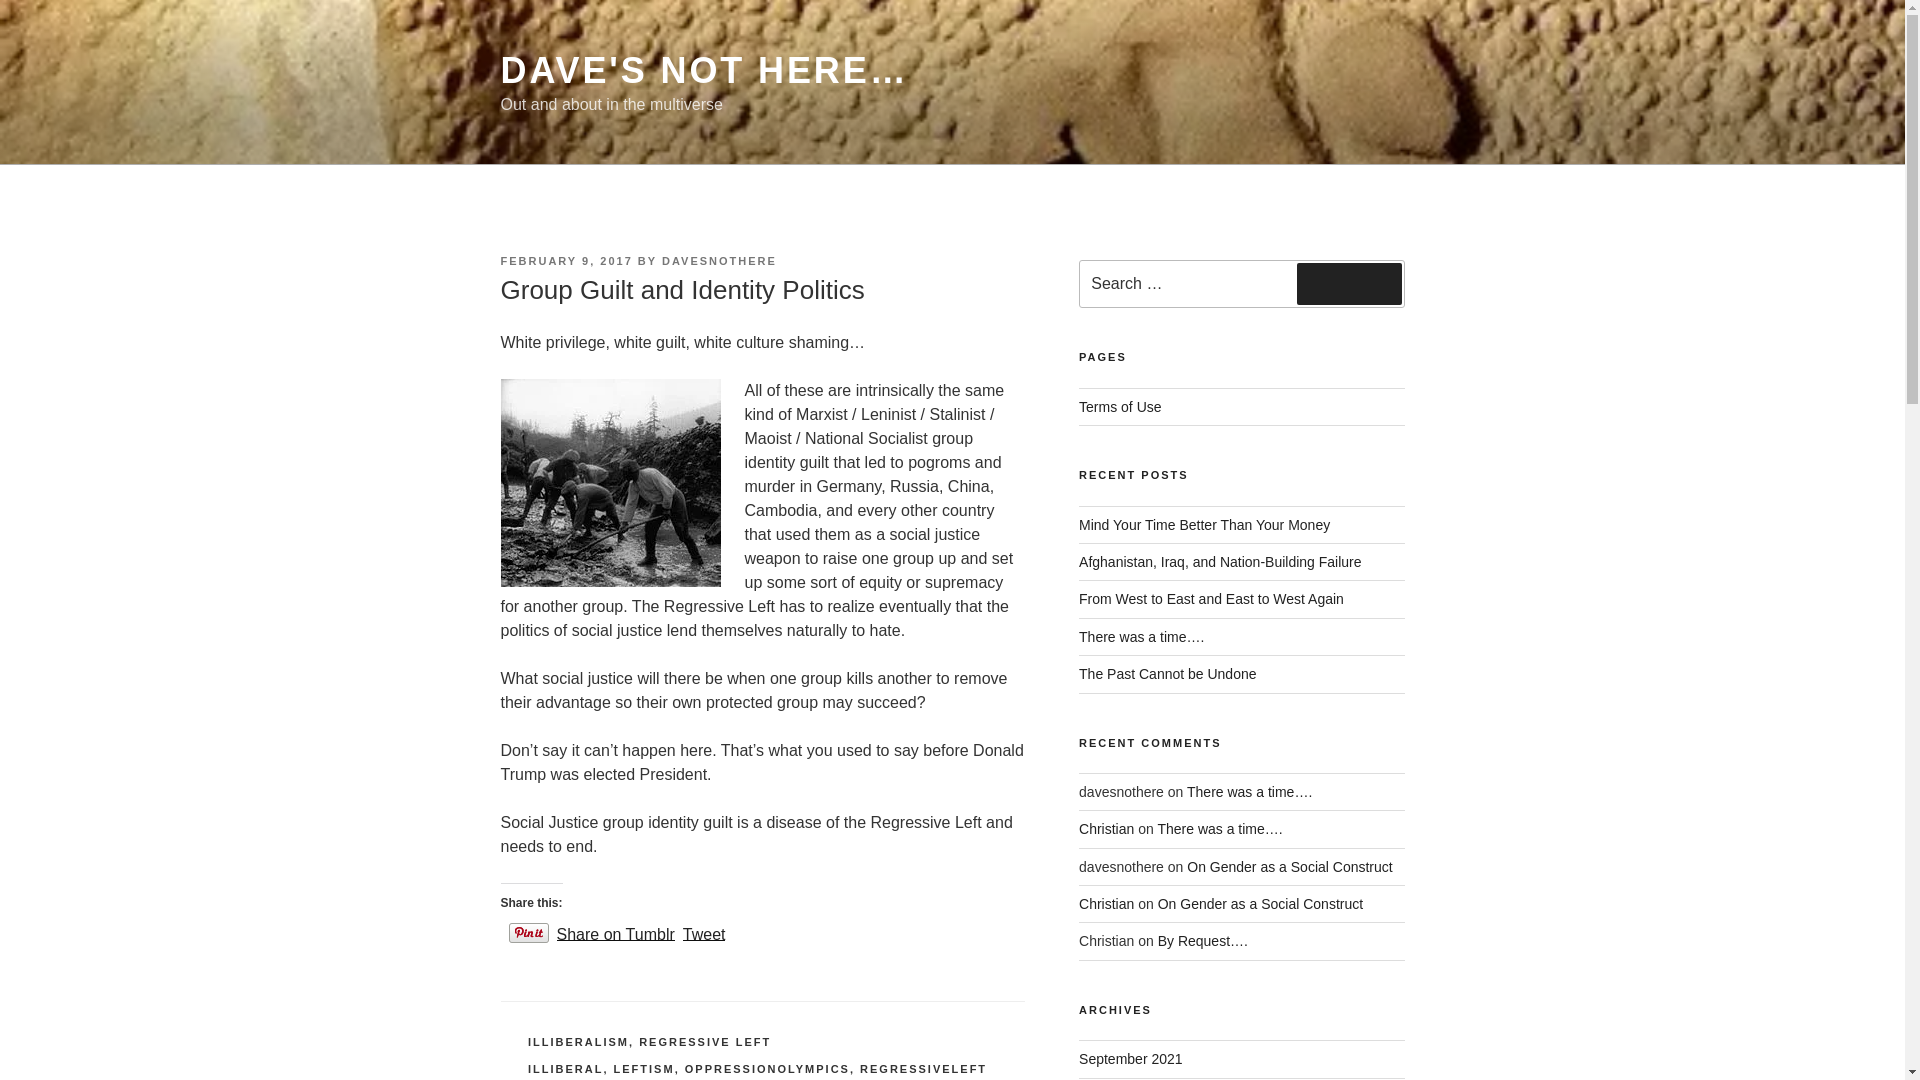  I want to click on Christian, so click(1106, 904).